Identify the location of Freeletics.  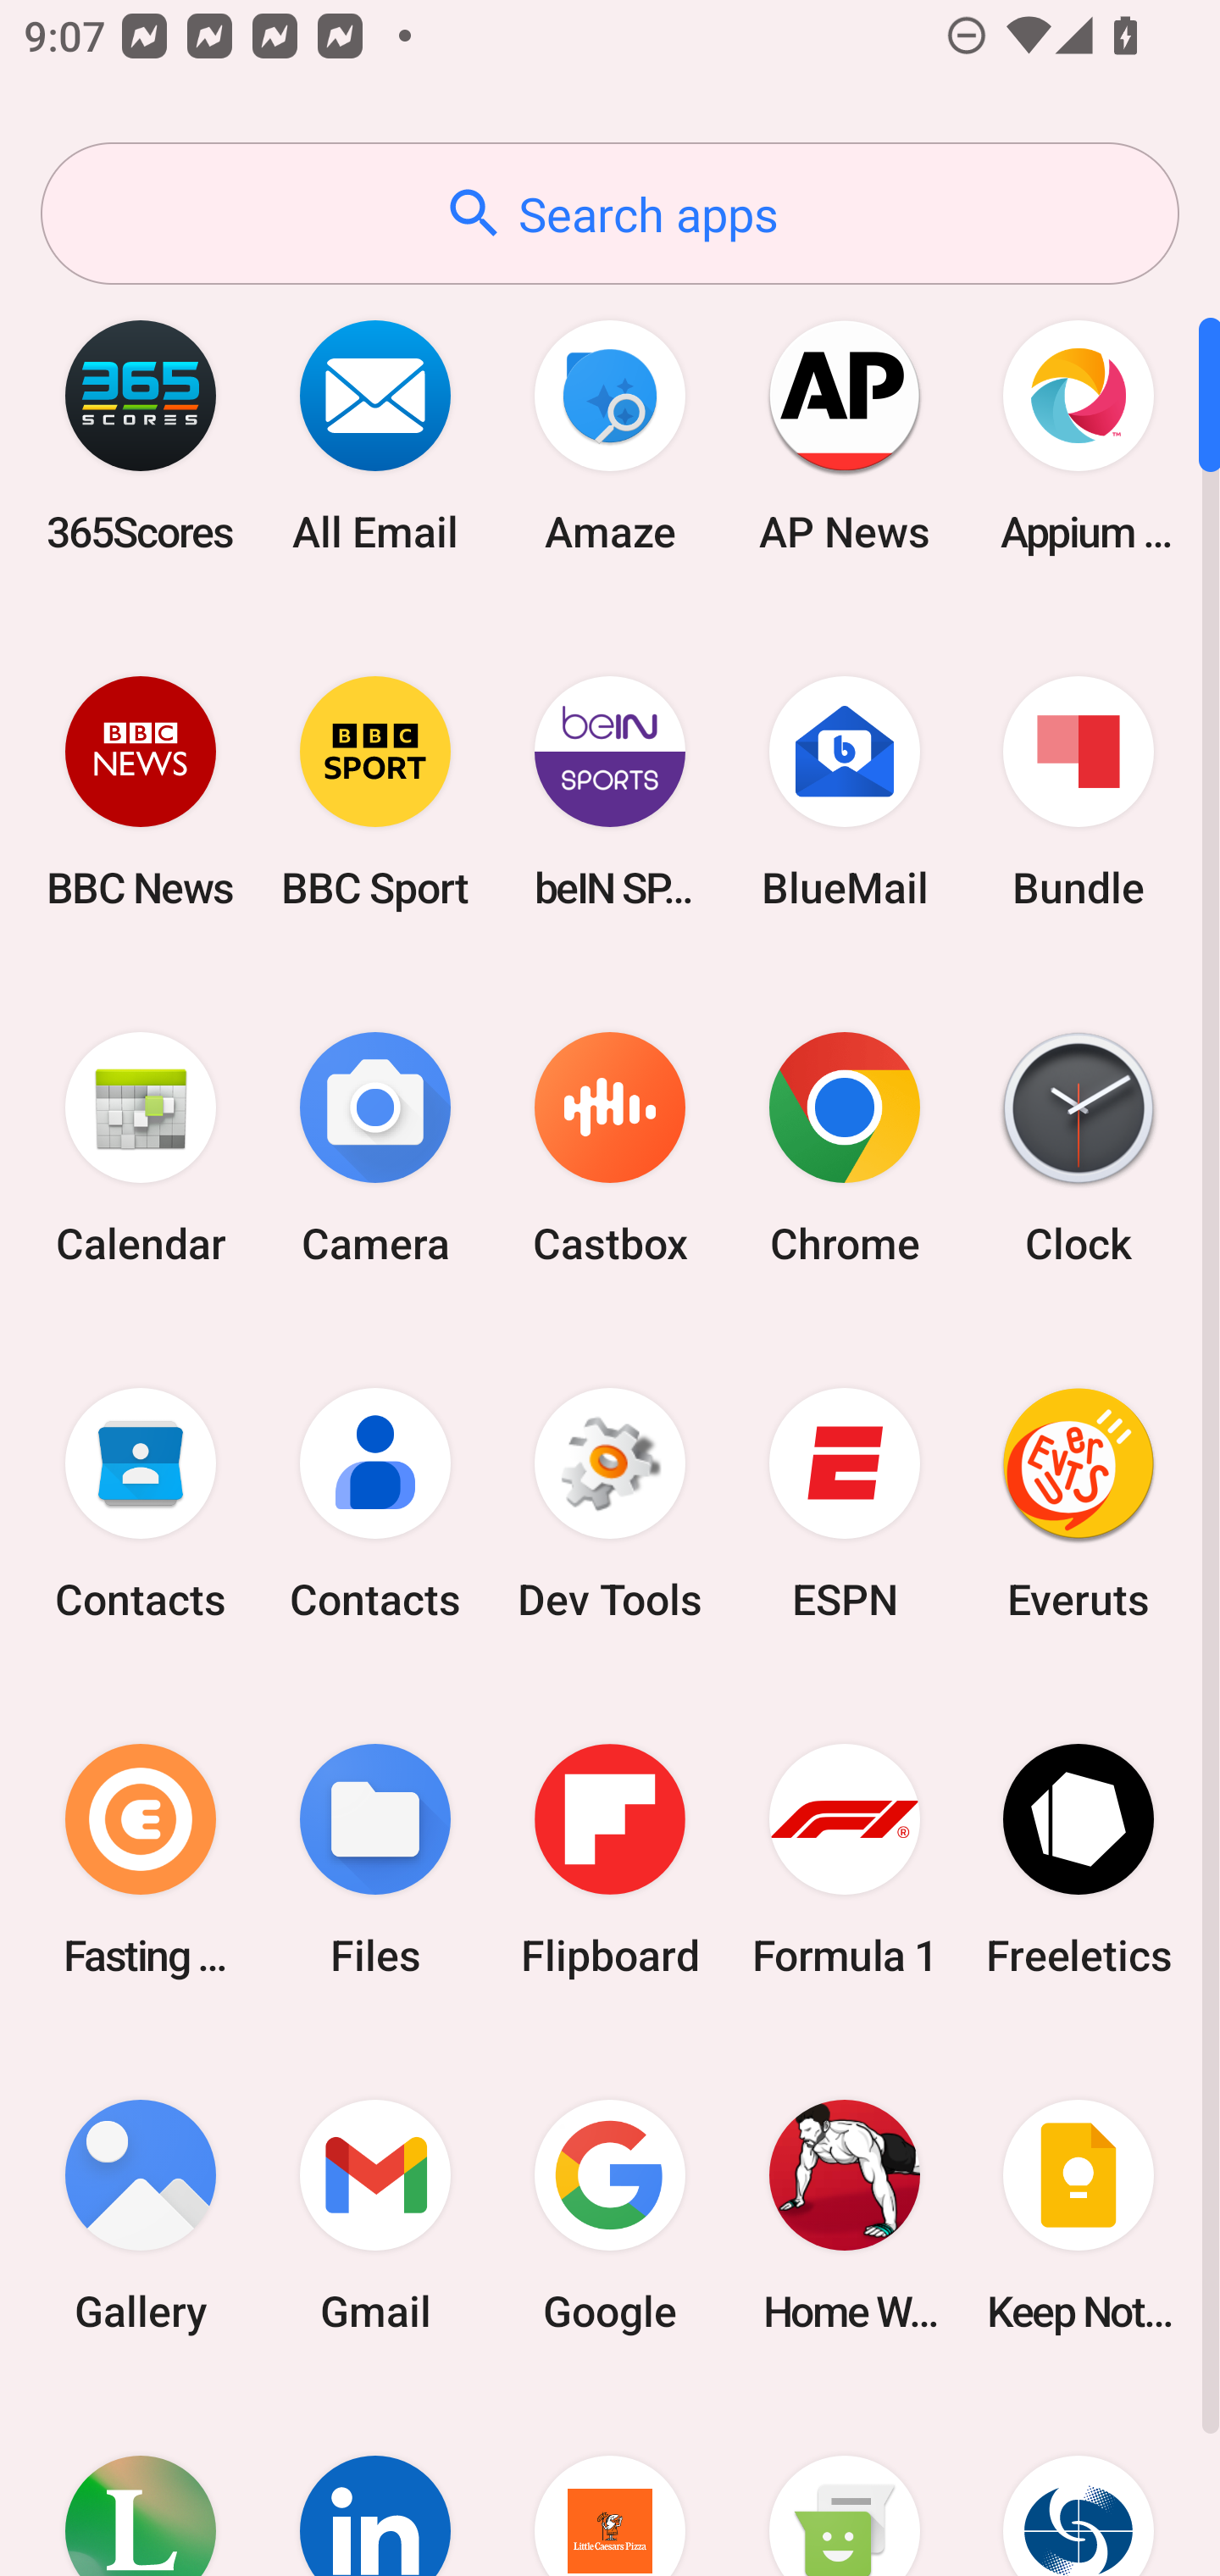
(1079, 1859).